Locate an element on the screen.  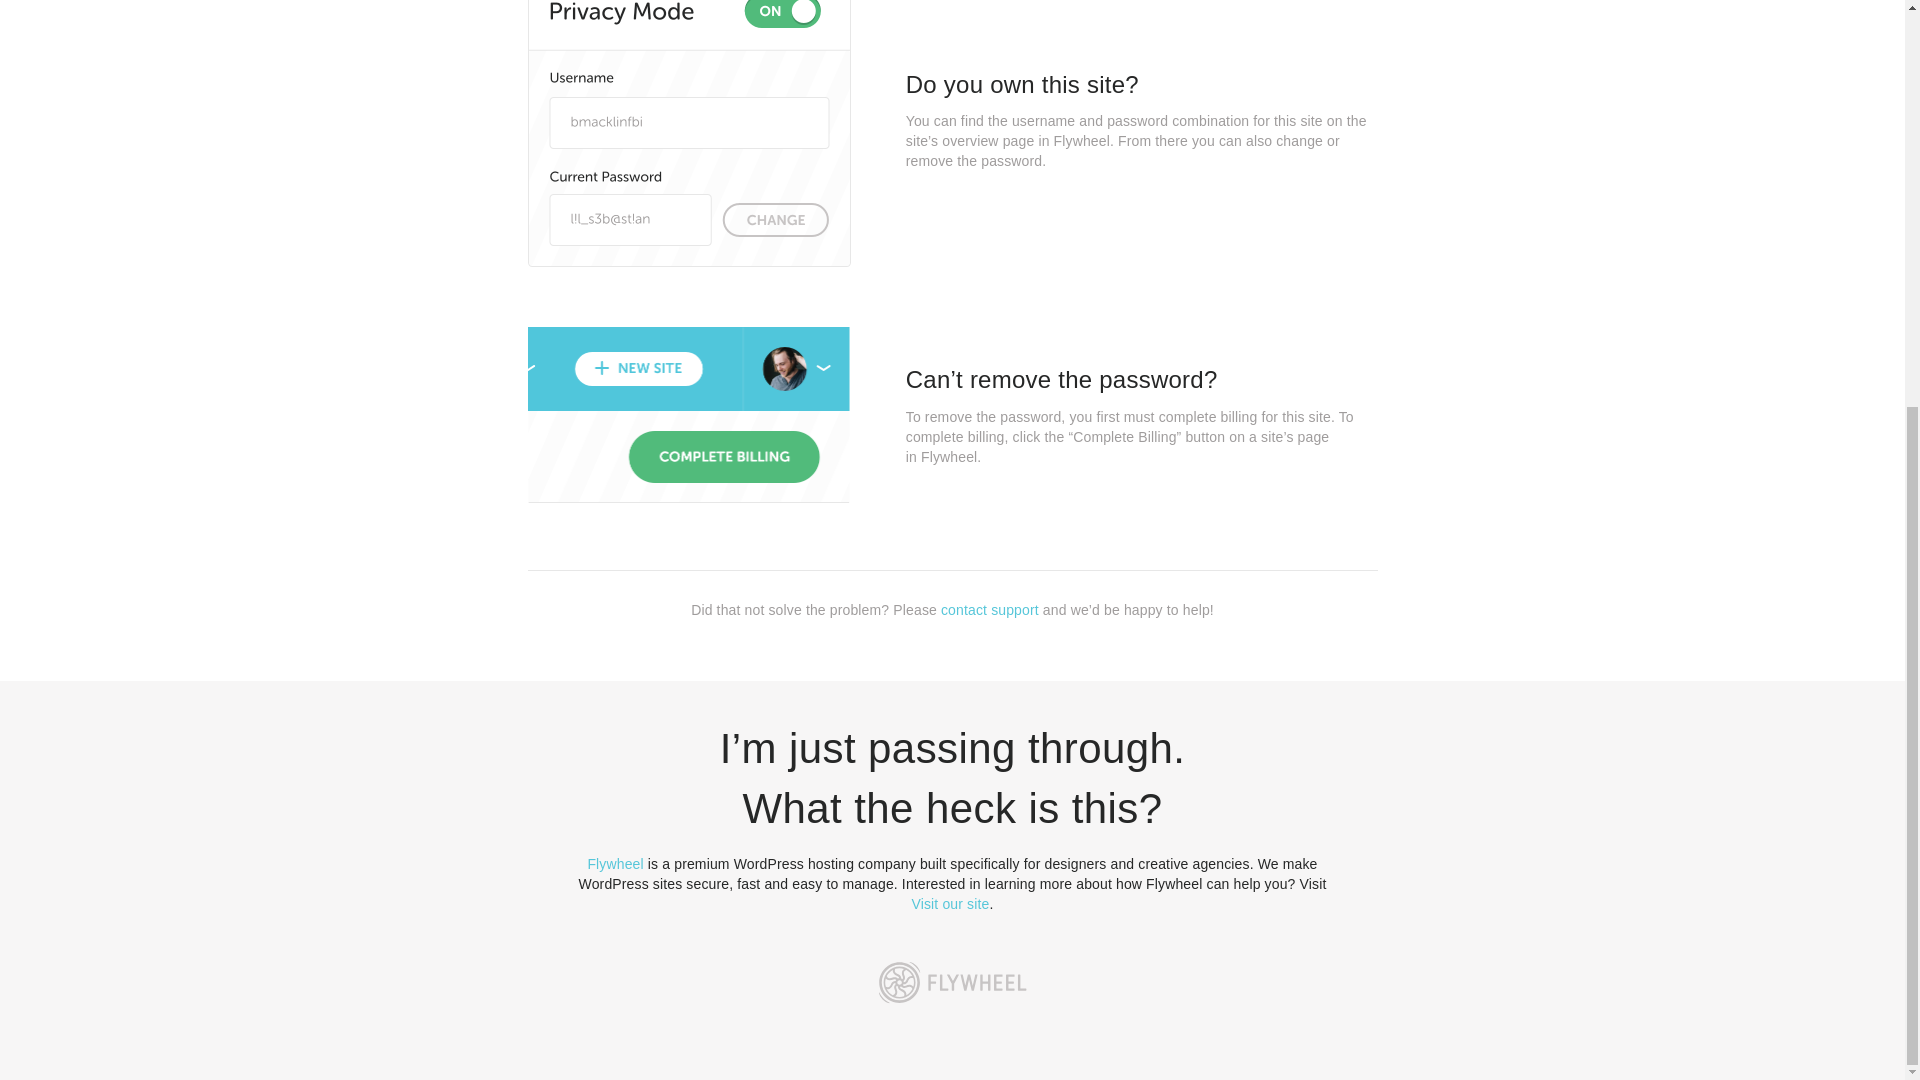
Flywheel is located at coordinates (615, 864).